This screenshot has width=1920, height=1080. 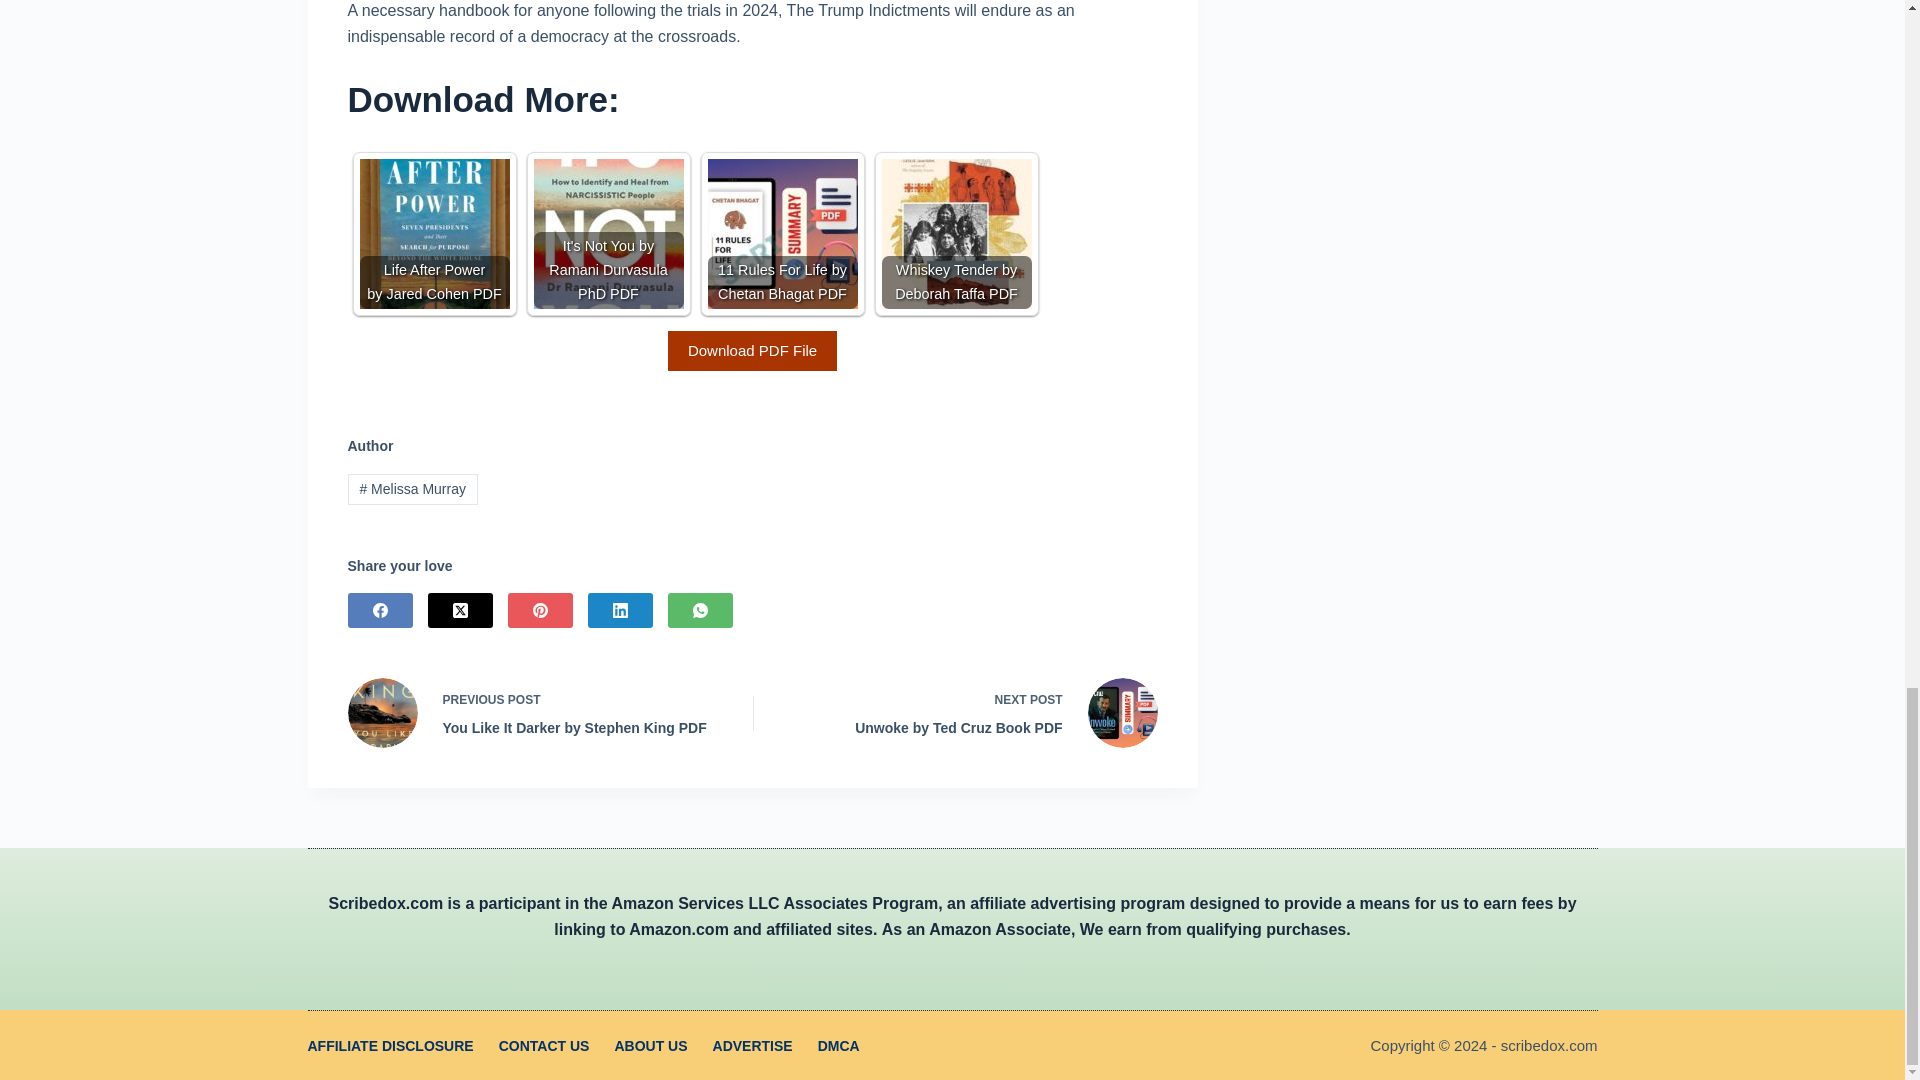 What do you see at coordinates (752, 350) in the screenshot?
I see `Download PDF File` at bounding box center [752, 350].